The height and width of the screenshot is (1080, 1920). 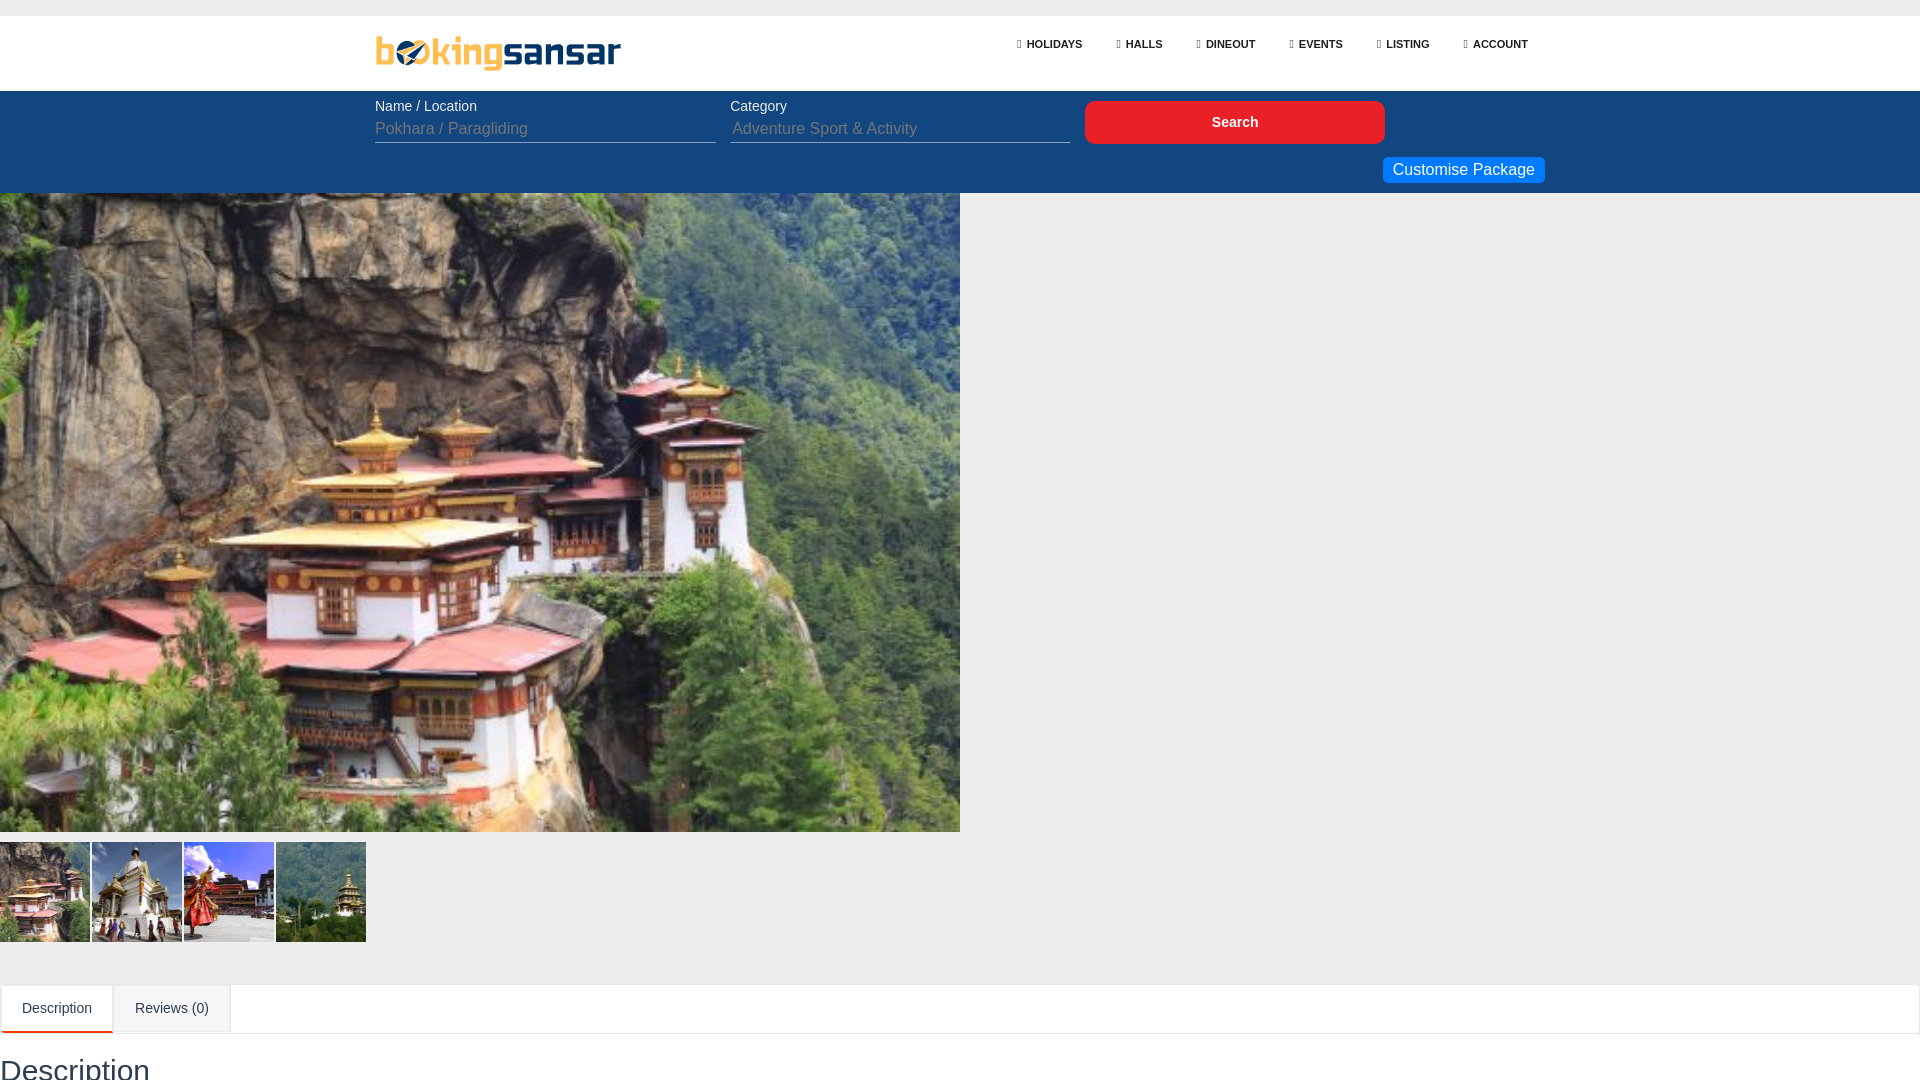 I want to click on Customise Package, so click(x=1464, y=169).